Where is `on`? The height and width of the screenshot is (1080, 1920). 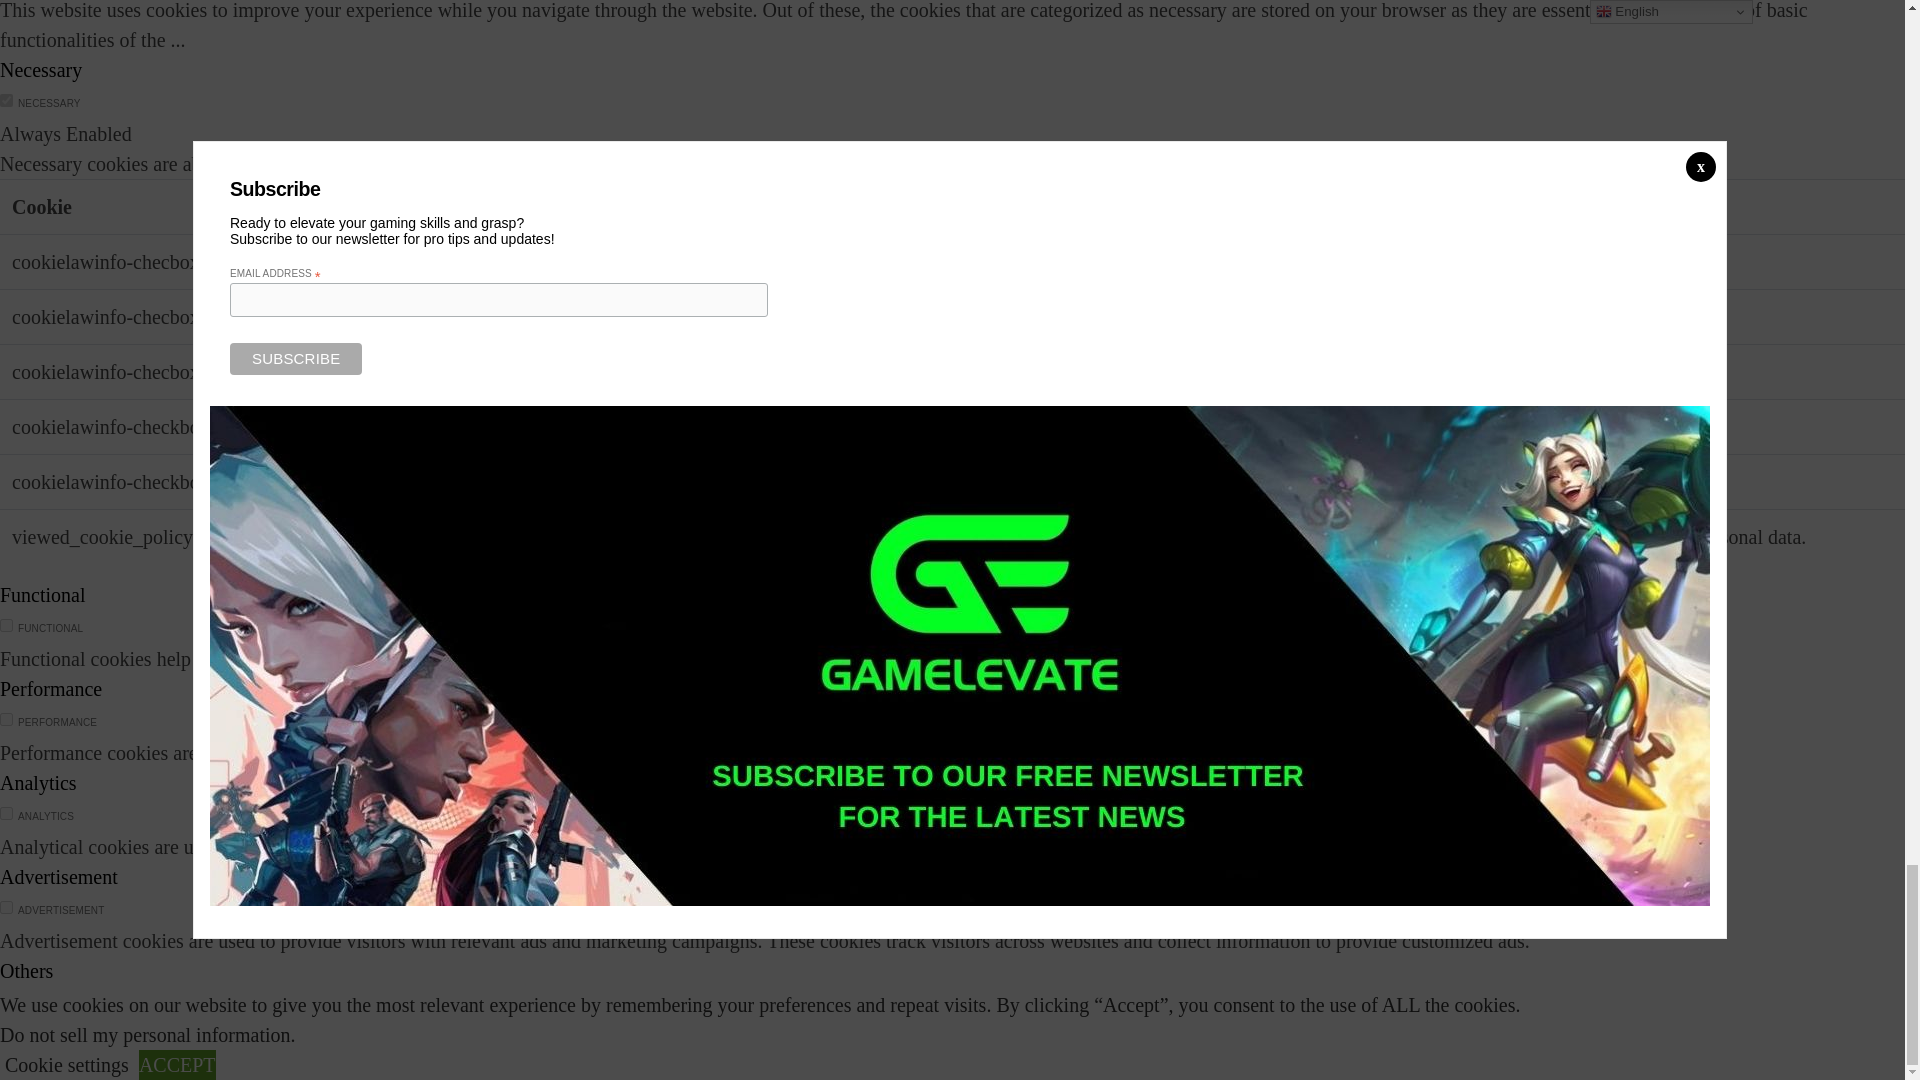 on is located at coordinates (6, 718).